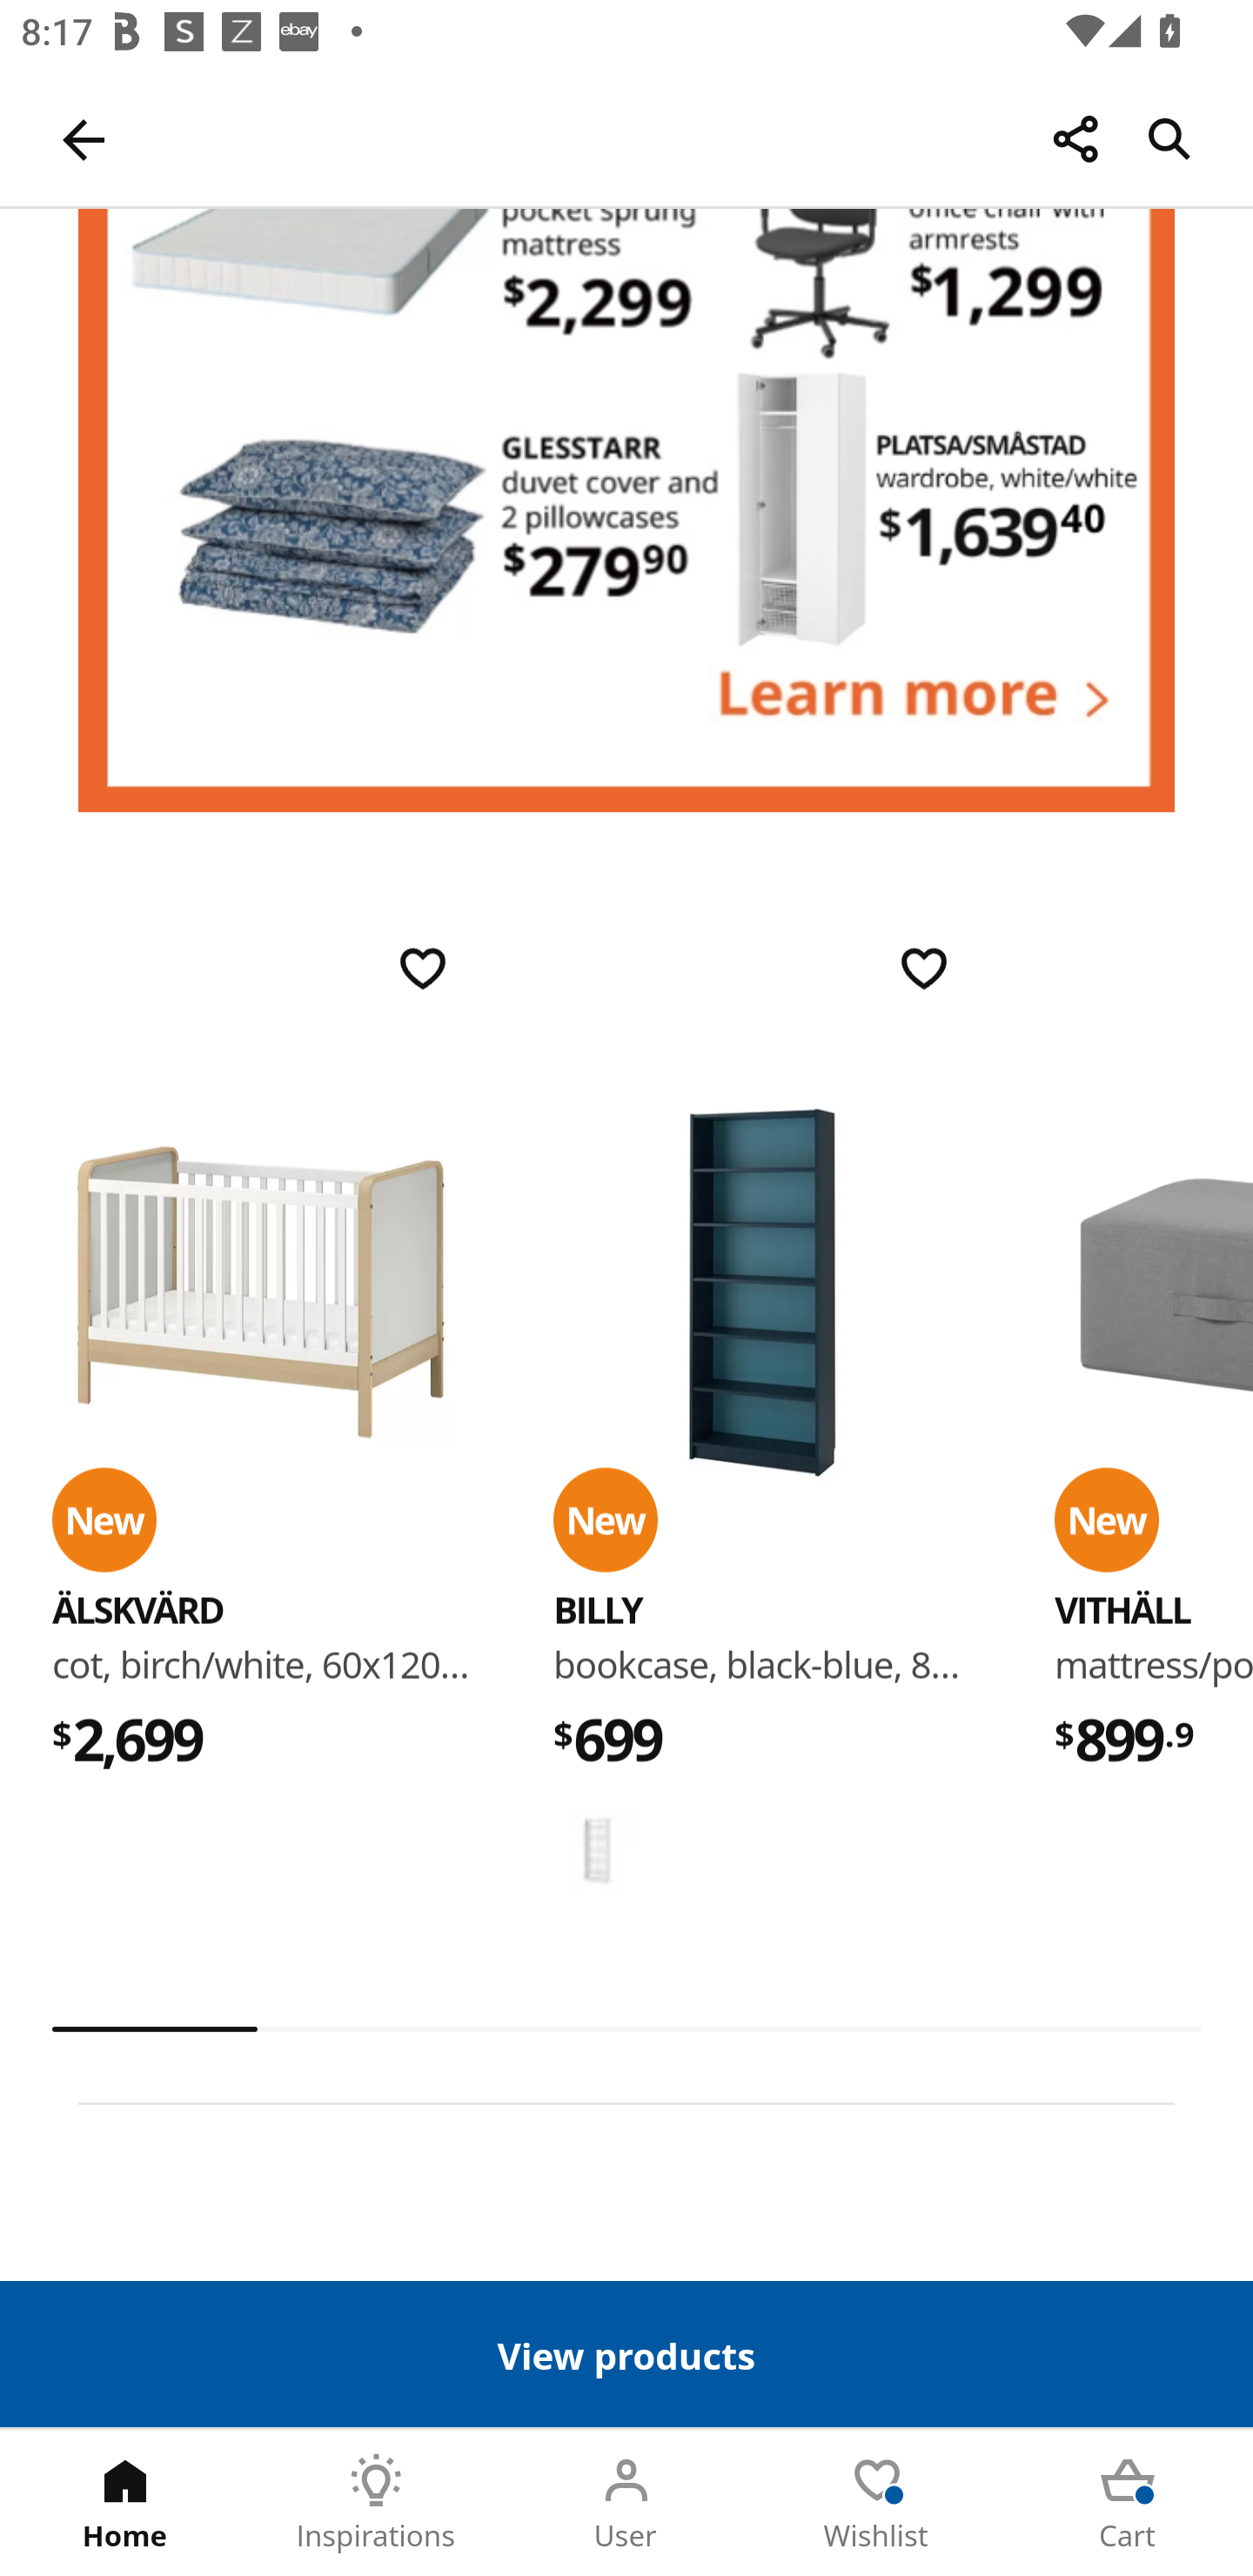 The width and height of the screenshot is (1253, 2576). What do you see at coordinates (597, 1610) in the screenshot?
I see `BILLY` at bounding box center [597, 1610].